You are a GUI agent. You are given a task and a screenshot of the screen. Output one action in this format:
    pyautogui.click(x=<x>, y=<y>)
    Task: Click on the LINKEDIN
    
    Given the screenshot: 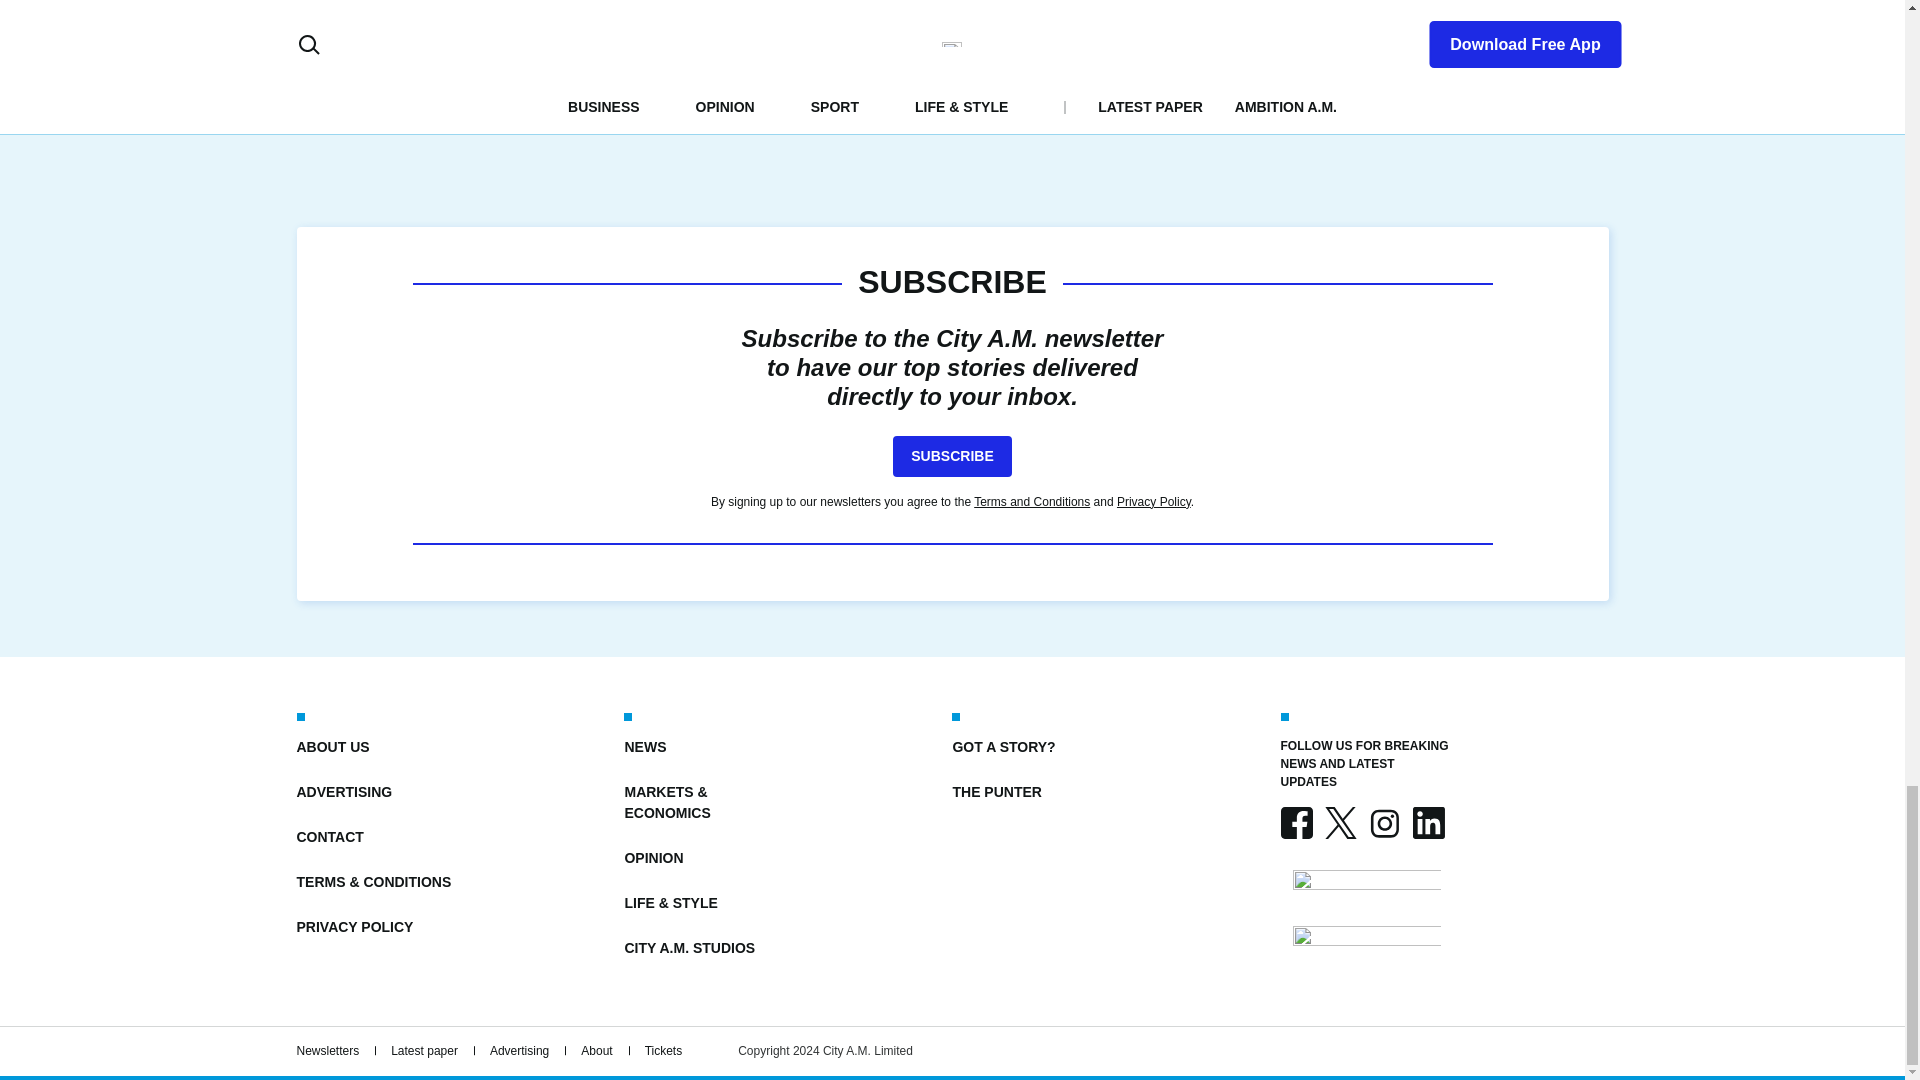 What is the action you would take?
    pyautogui.click(x=1427, y=822)
    